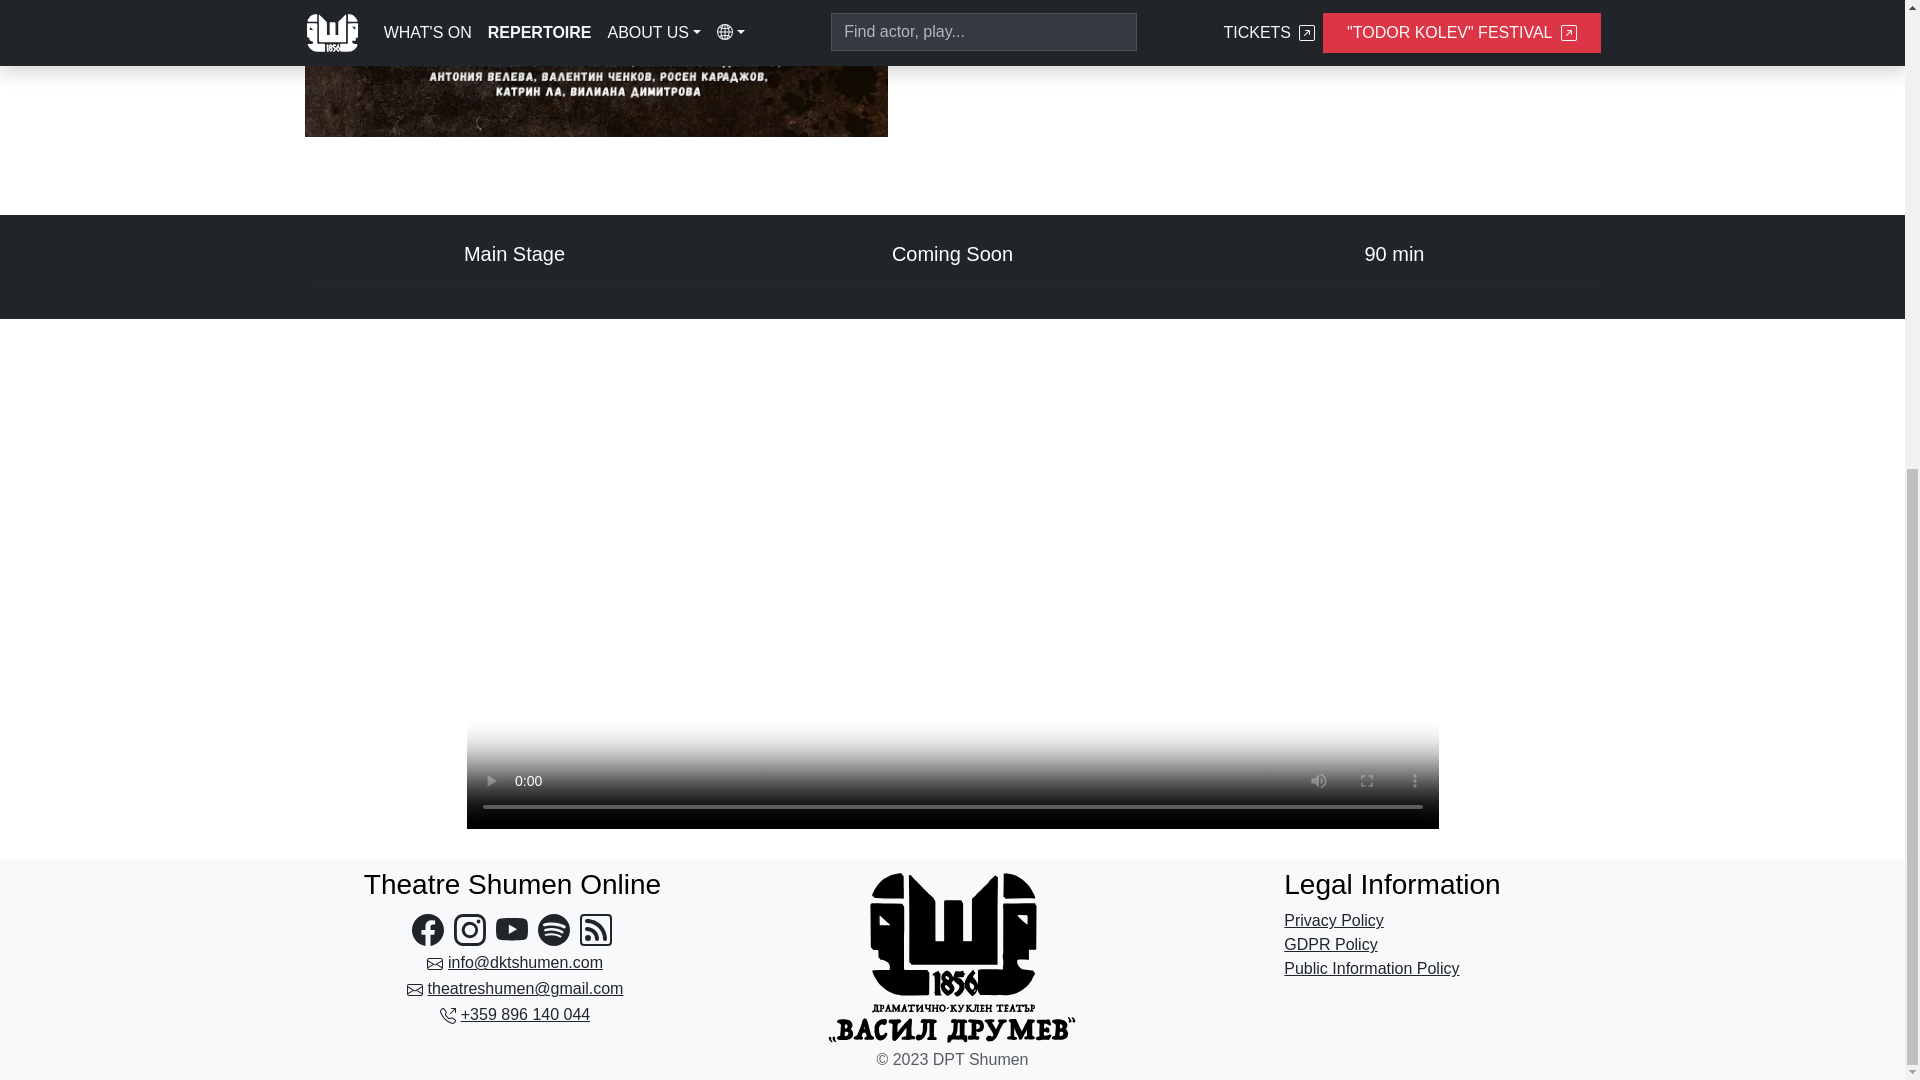 The width and height of the screenshot is (1920, 1080). I want to click on Public Information Policy, so click(1372, 968).